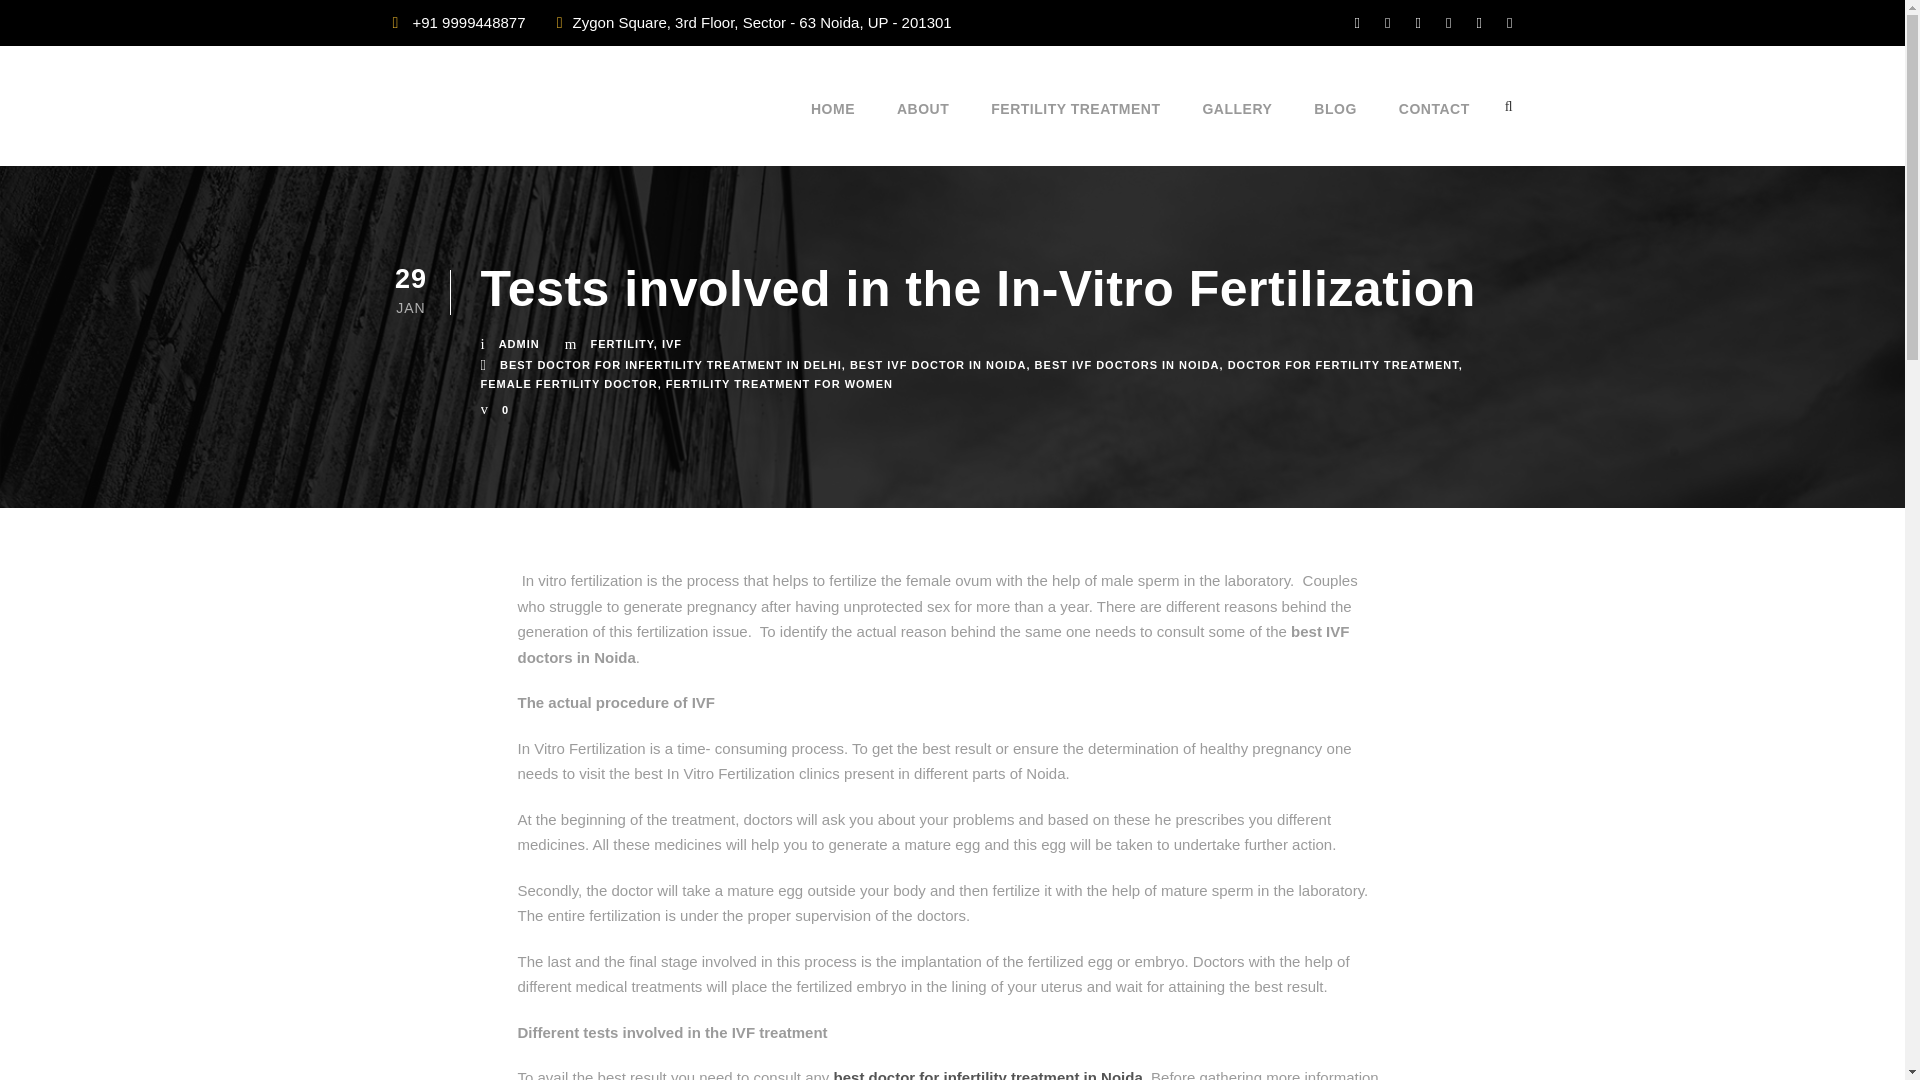  I want to click on FERTILITY, so click(620, 344).